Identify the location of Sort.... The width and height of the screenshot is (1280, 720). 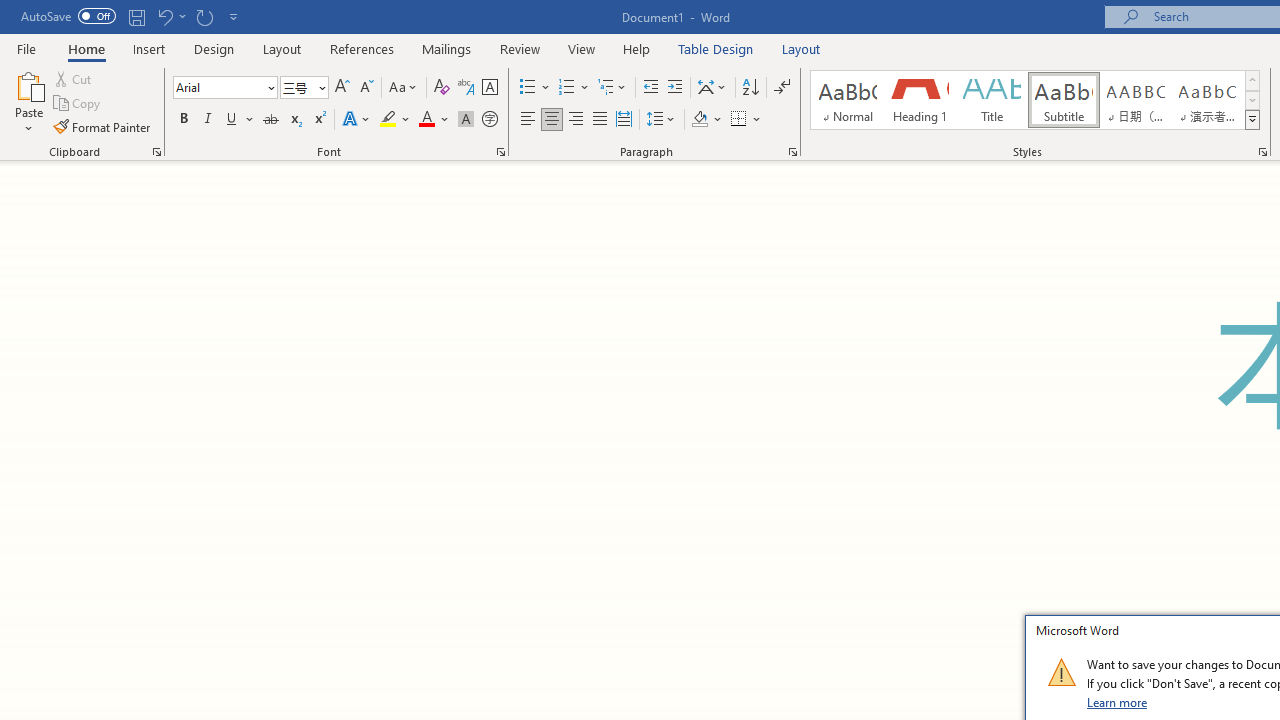
(750, 88).